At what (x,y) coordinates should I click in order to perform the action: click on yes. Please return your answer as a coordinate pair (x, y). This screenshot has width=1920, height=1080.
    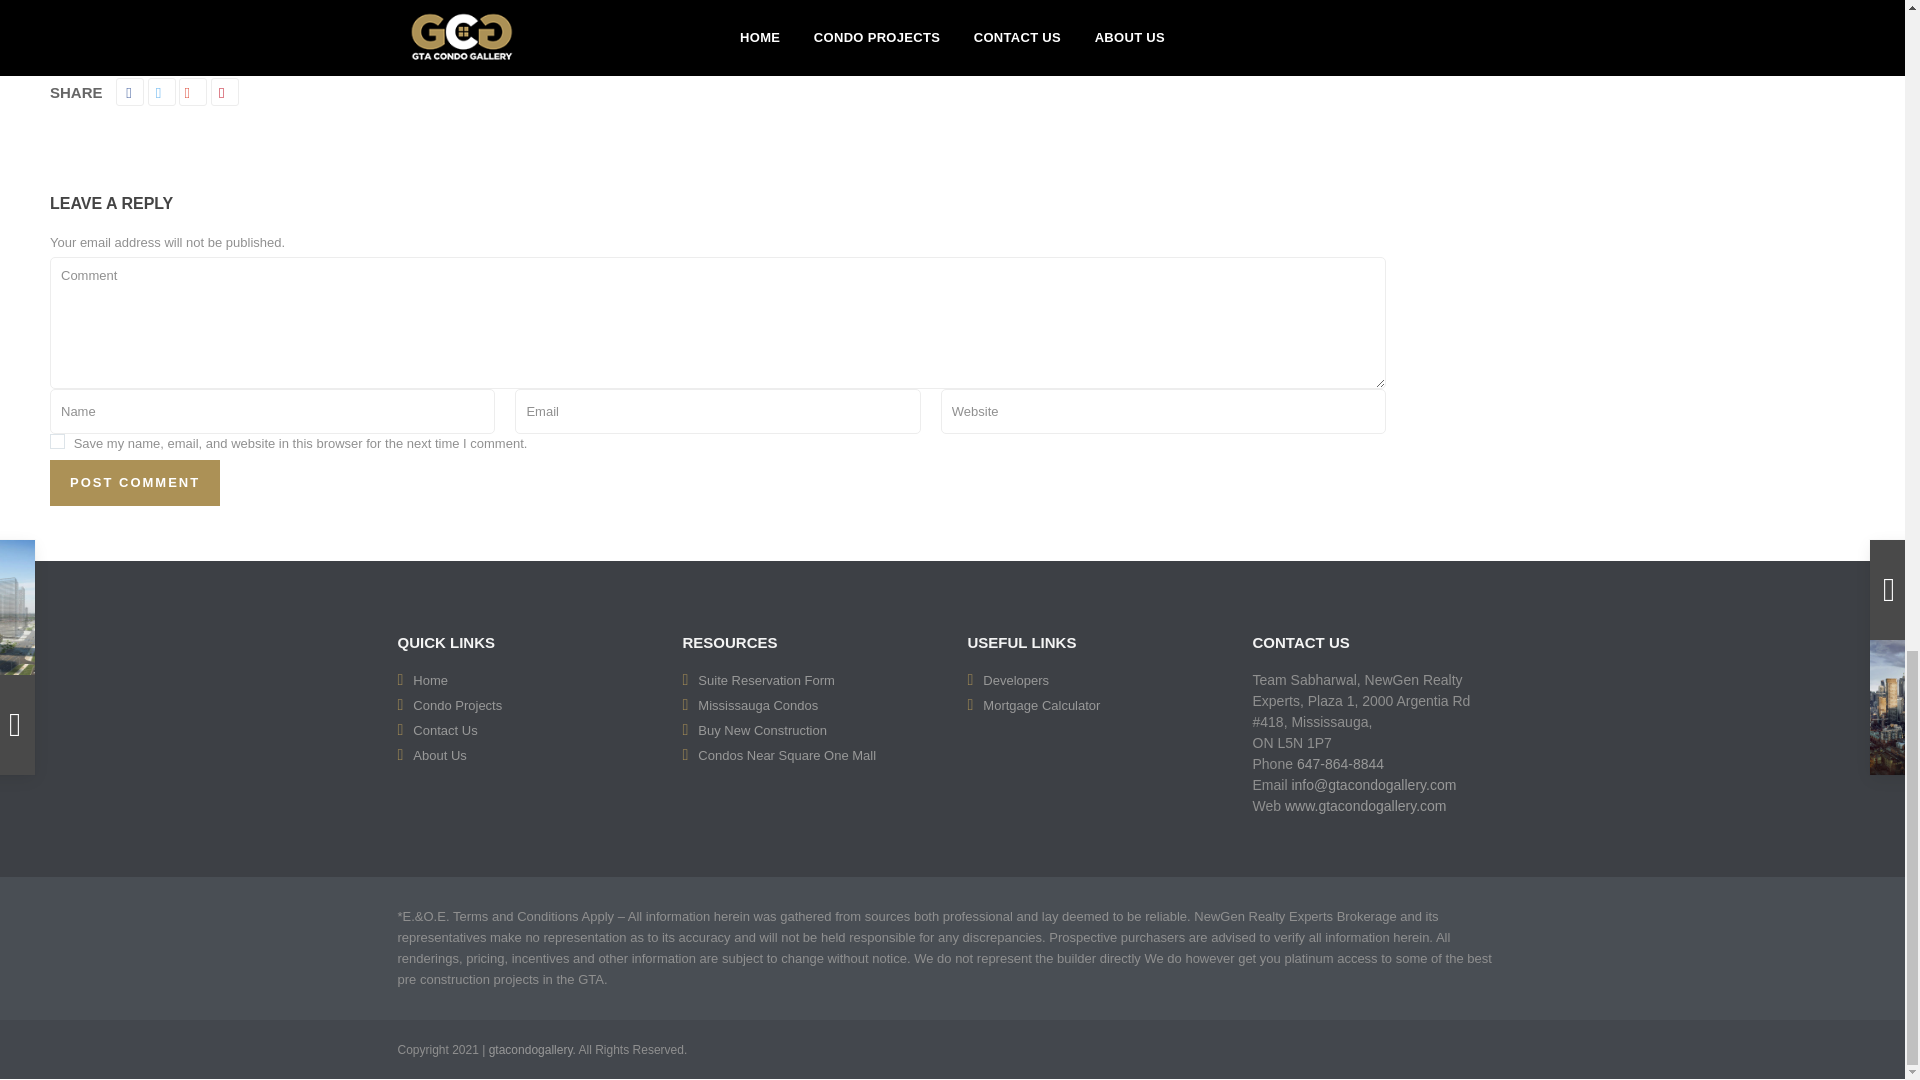
    Looking at the image, I should click on (57, 442).